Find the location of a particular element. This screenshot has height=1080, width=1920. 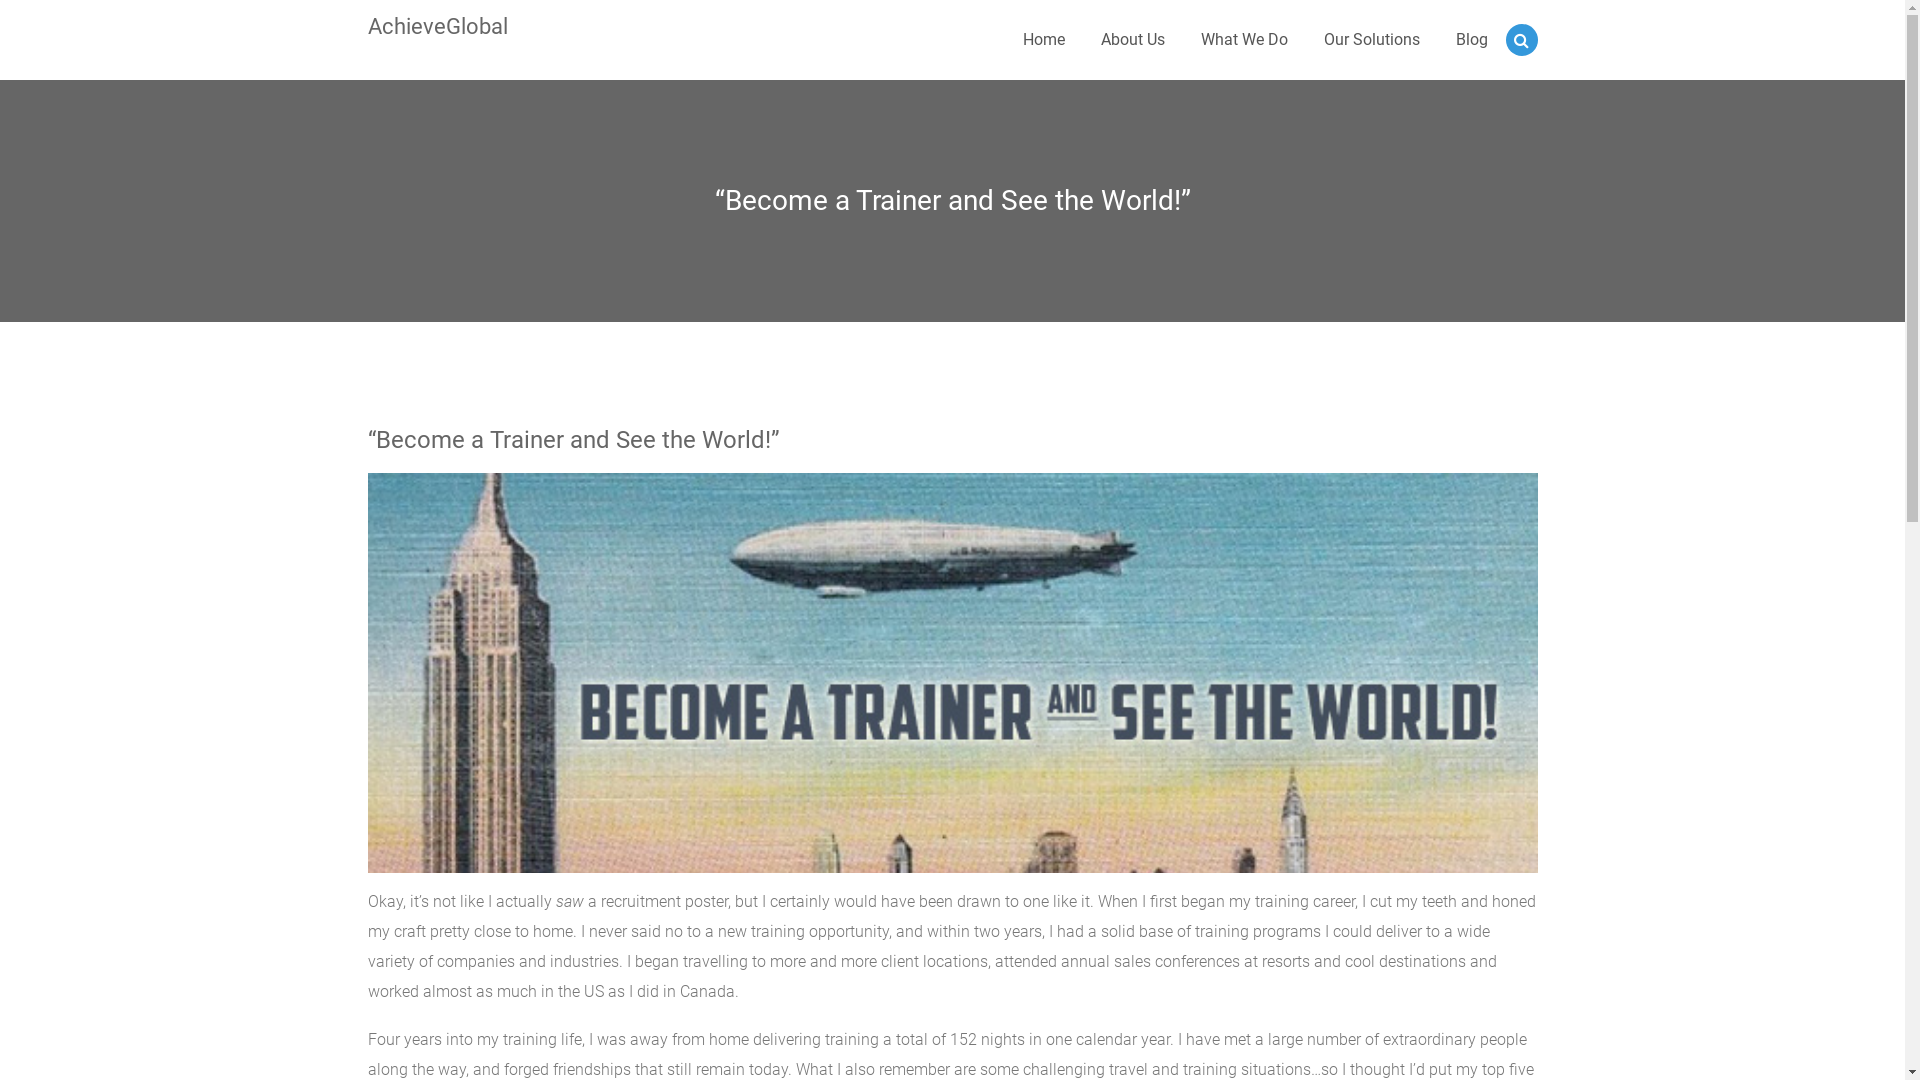

Blog is located at coordinates (1472, 40).